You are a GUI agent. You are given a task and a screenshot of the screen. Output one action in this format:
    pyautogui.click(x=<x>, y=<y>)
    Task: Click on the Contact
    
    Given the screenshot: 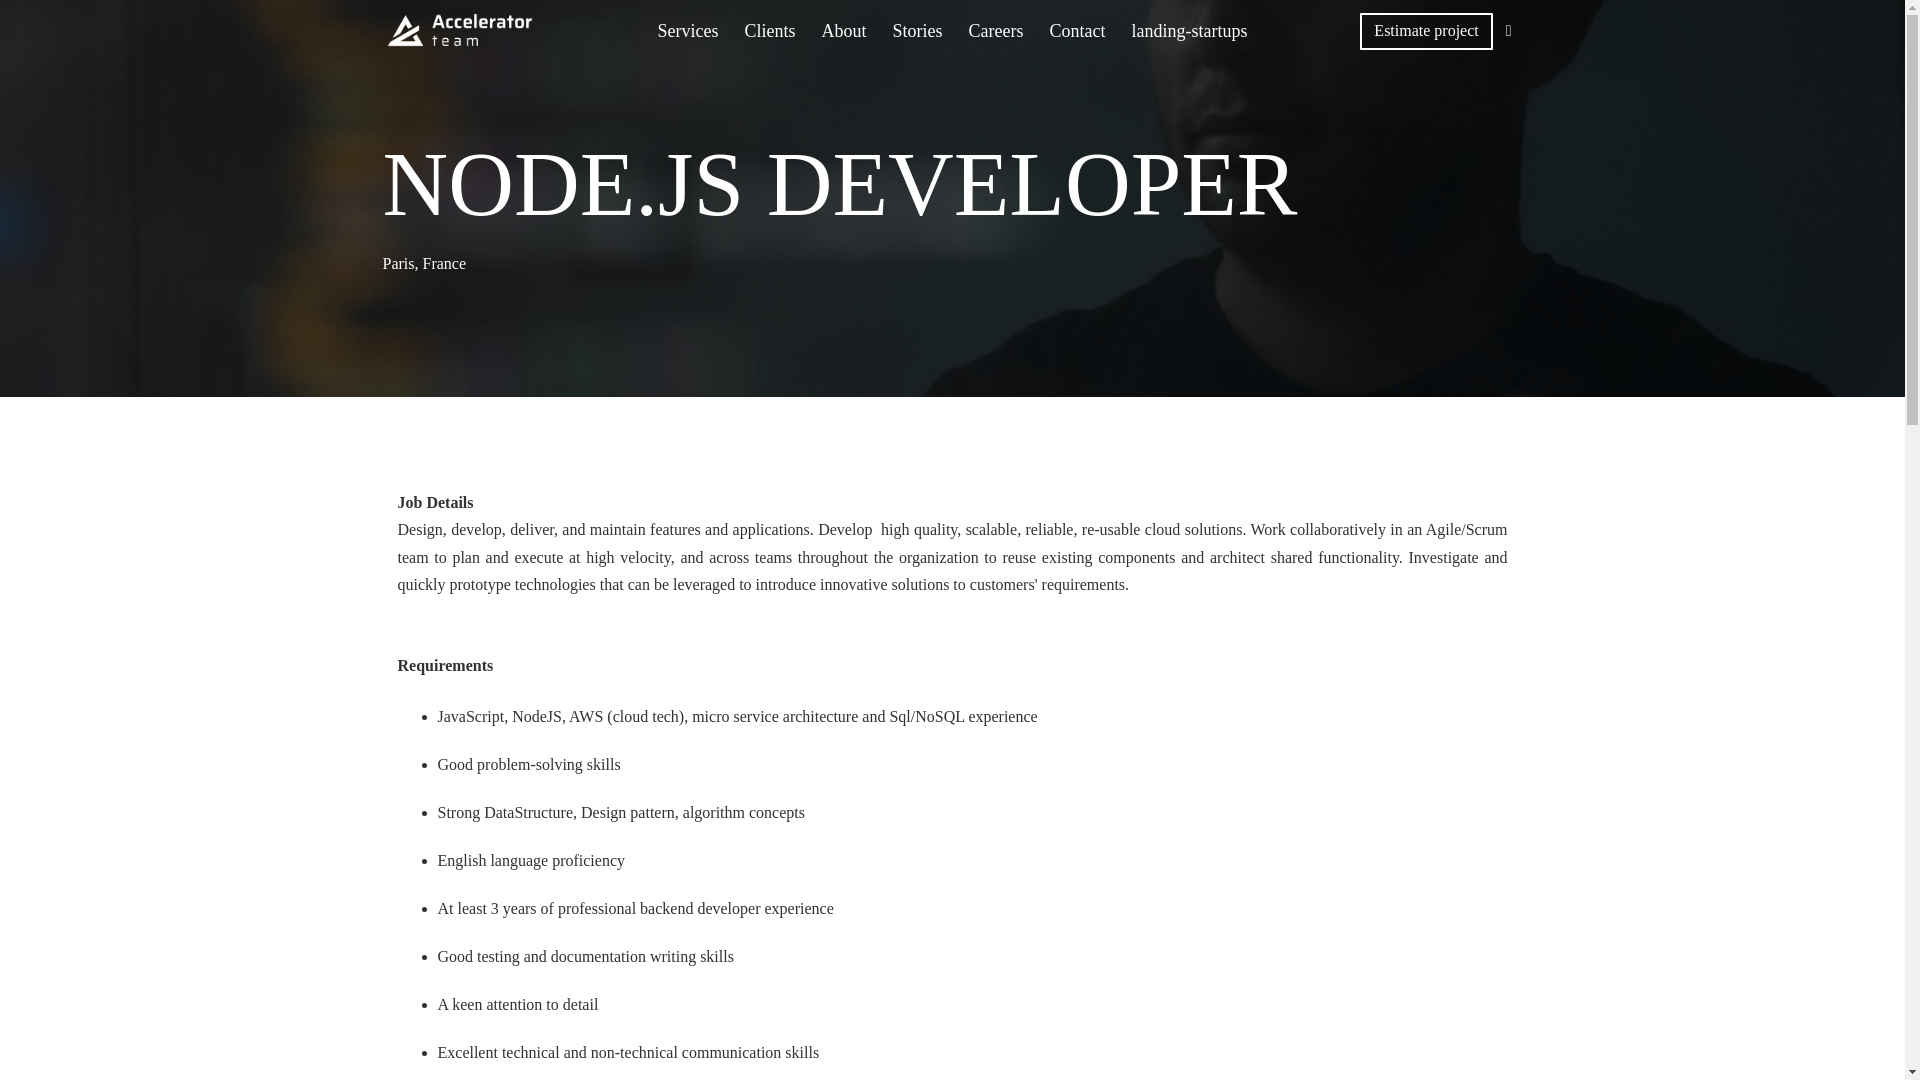 What is the action you would take?
    pyautogui.click(x=1078, y=30)
    